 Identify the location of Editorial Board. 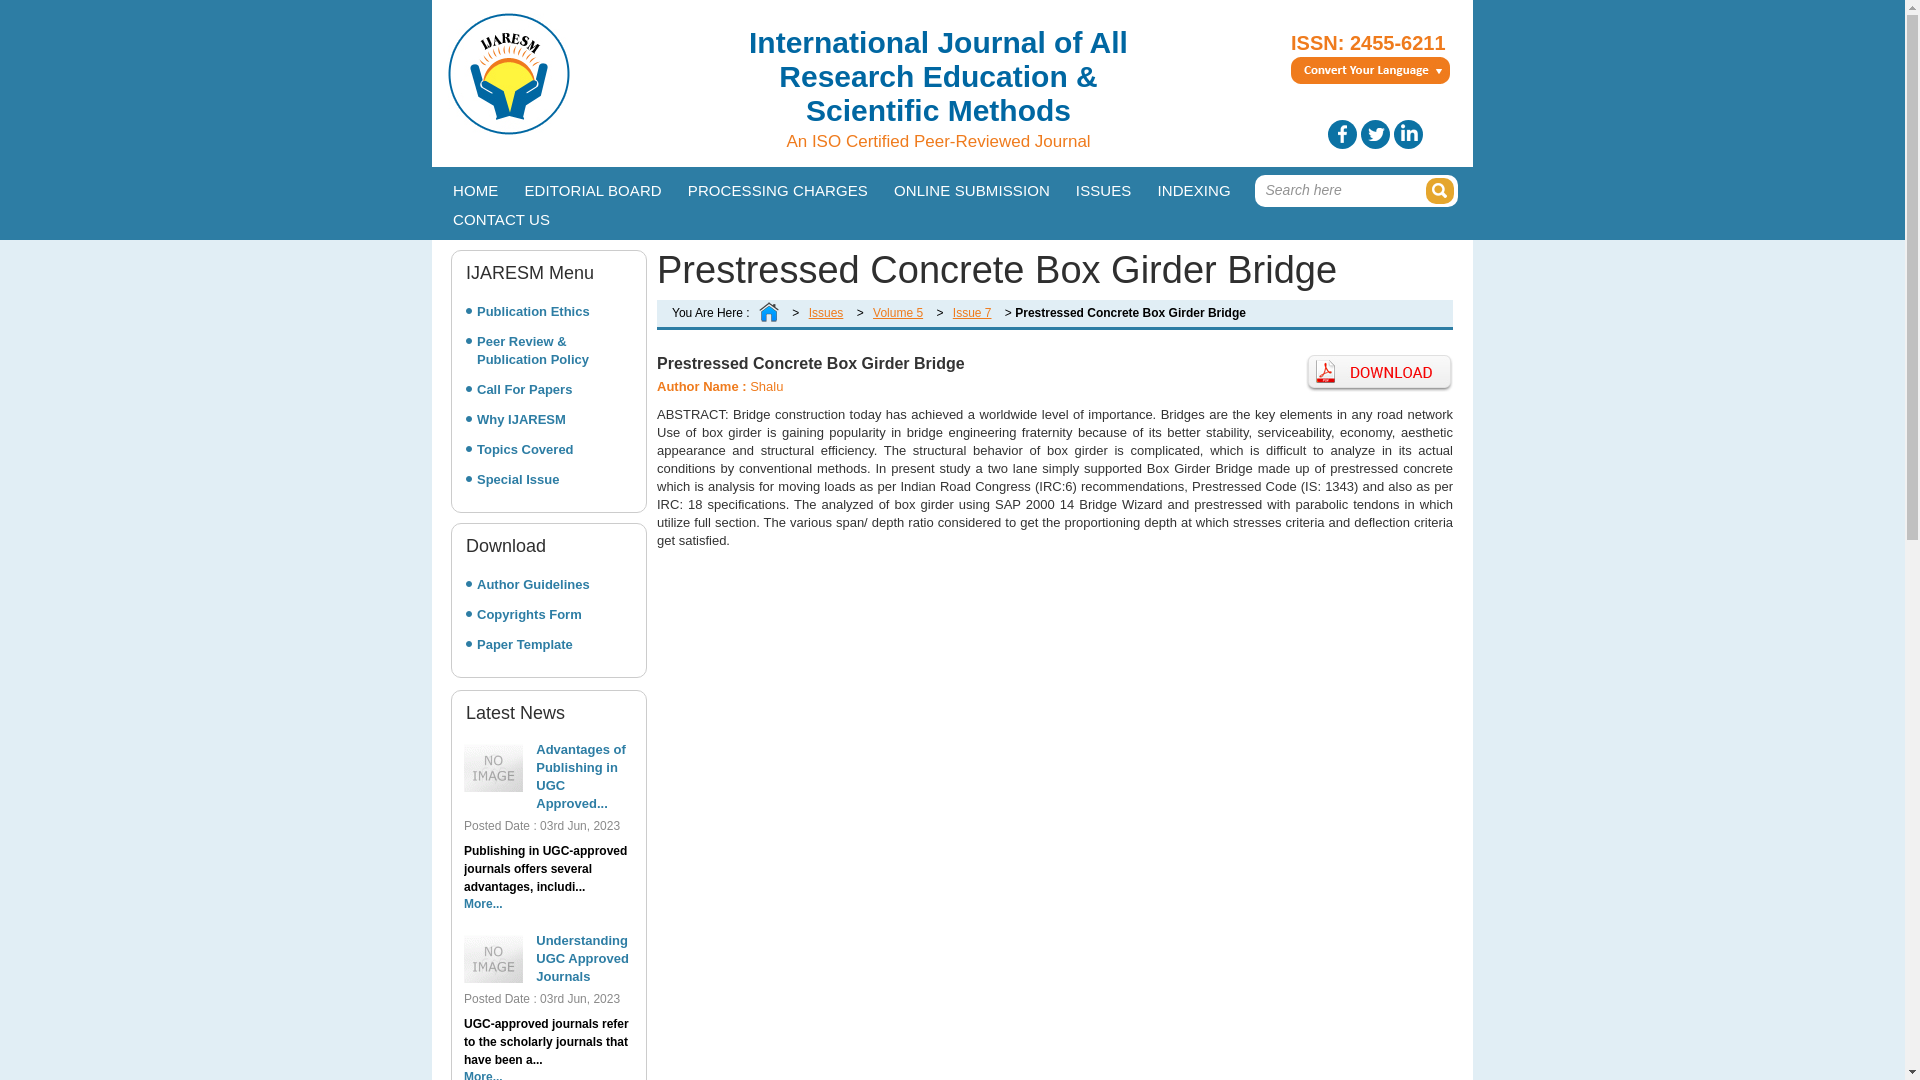
(592, 189).